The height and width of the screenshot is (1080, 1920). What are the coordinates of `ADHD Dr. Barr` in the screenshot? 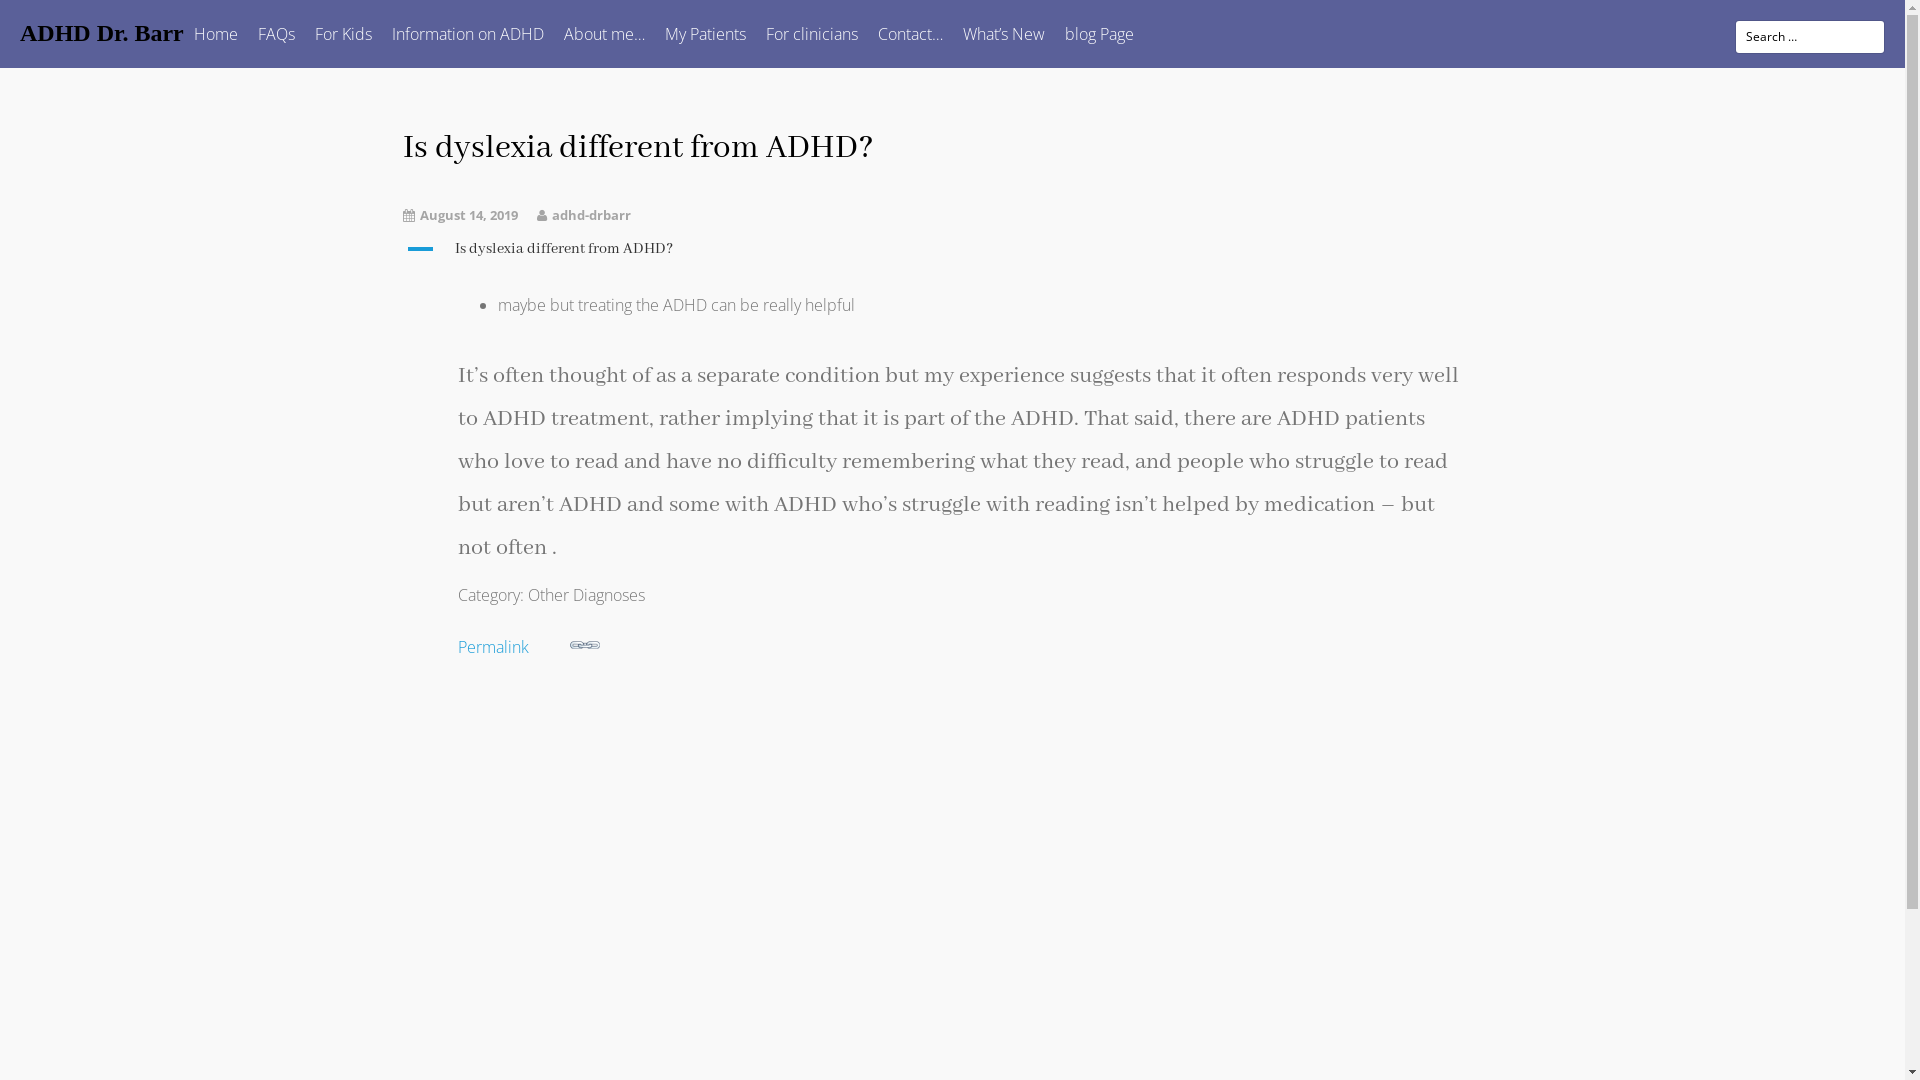 It's located at (102, 34).